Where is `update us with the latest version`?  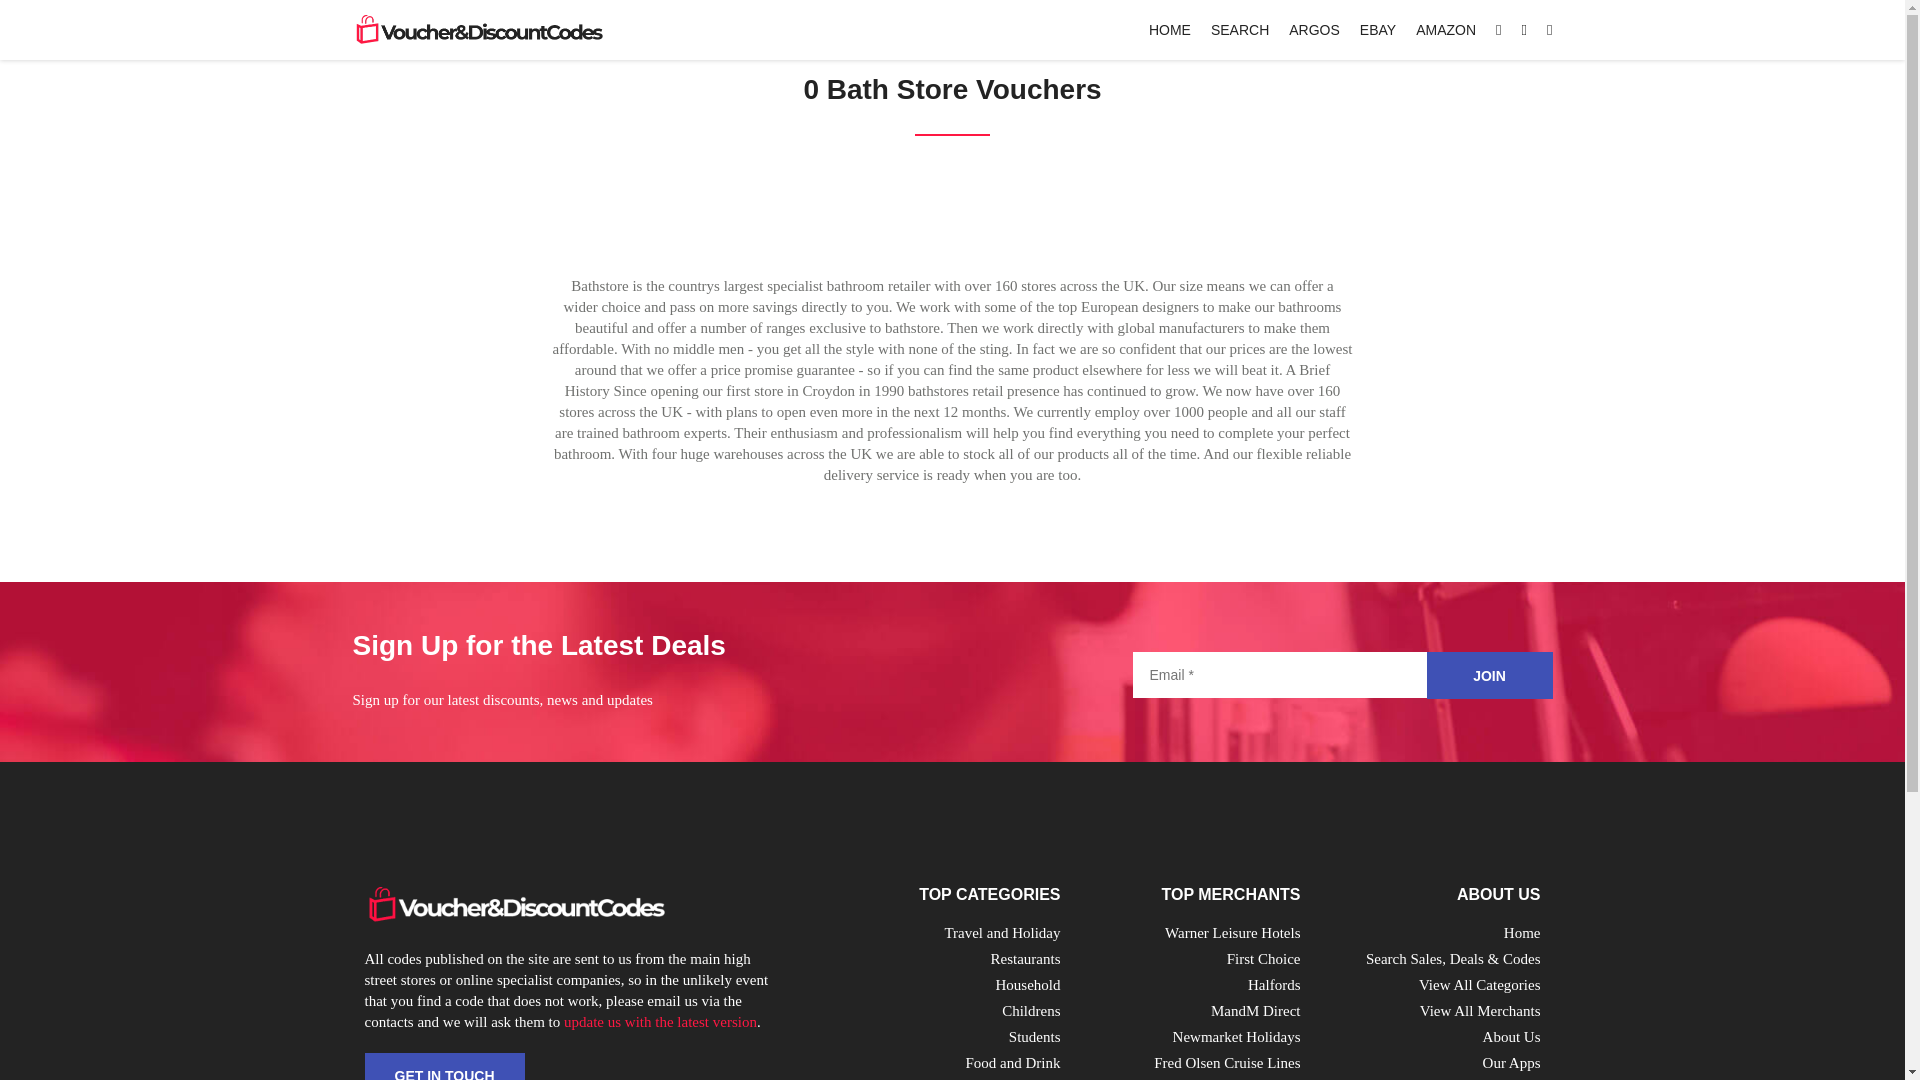
update us with the latest version is located at coordinates (660, 1022).